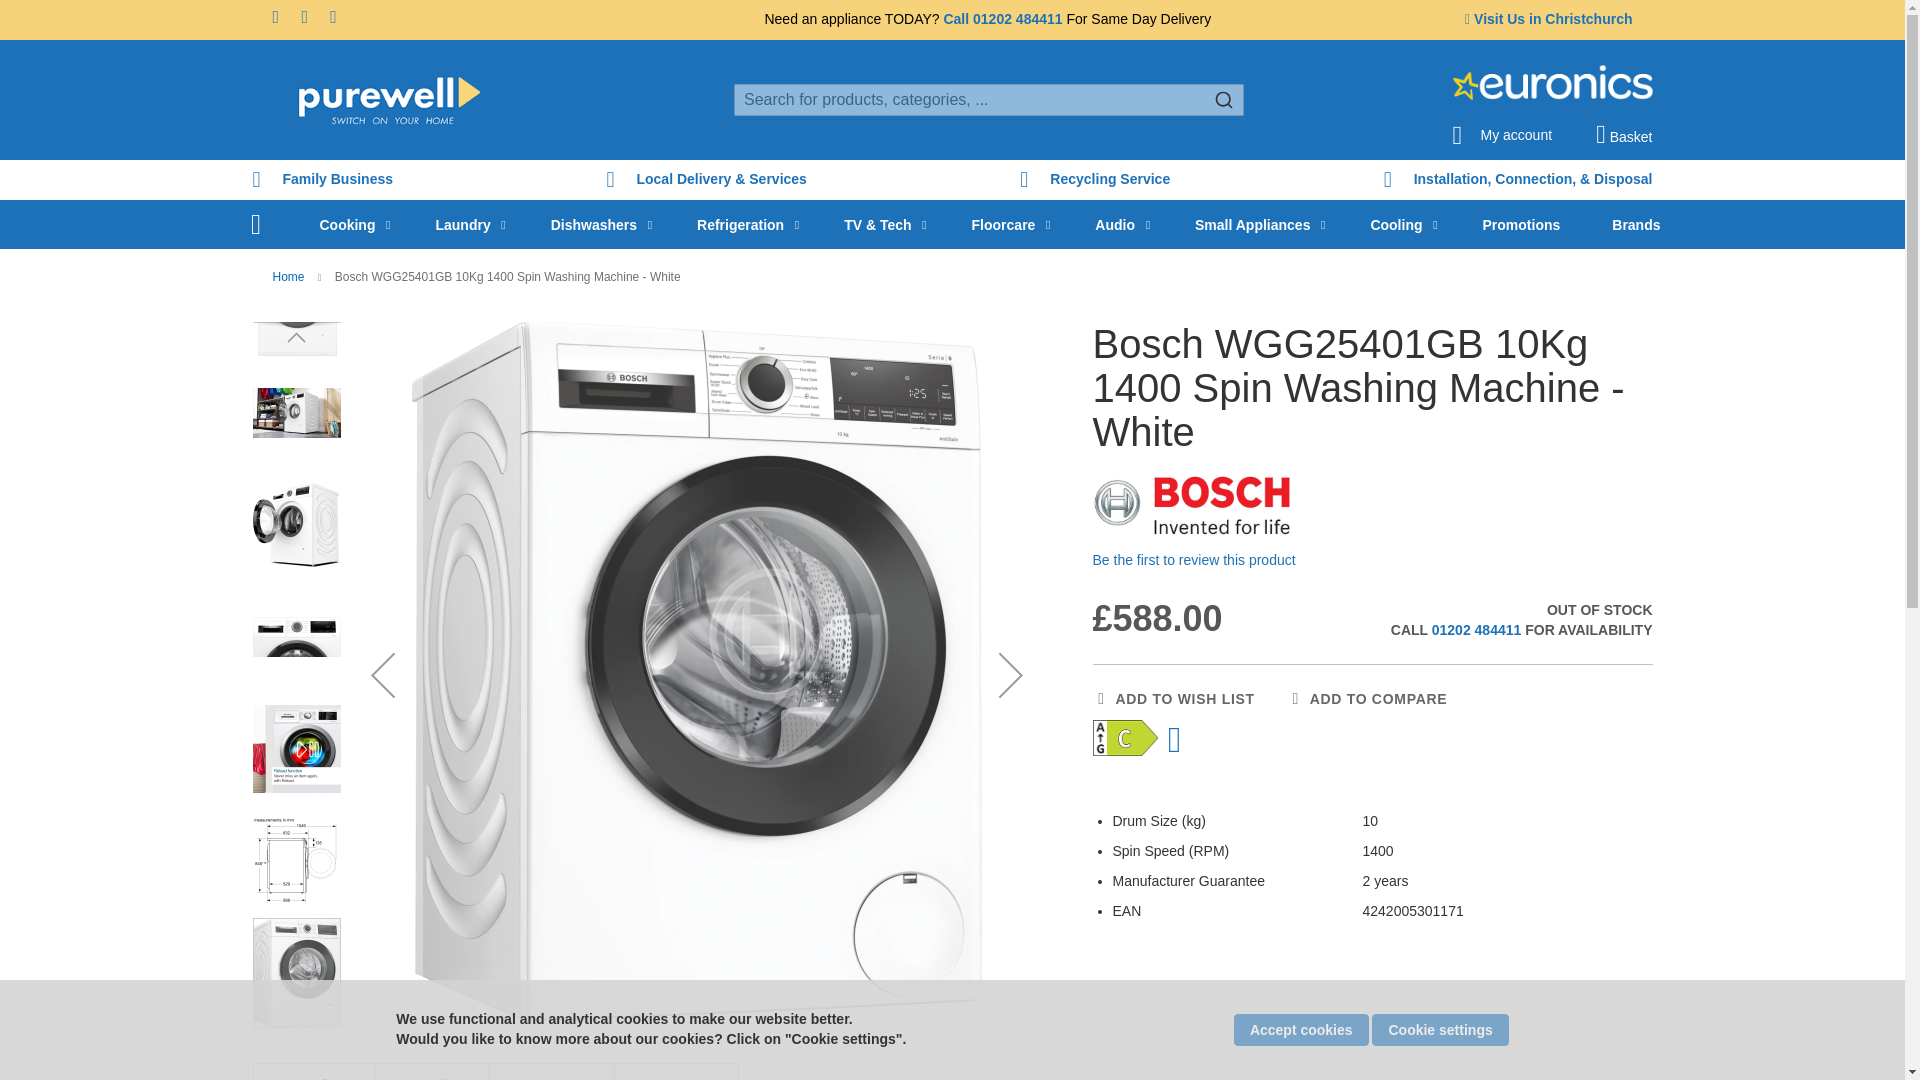 The width and height of the screenshot is (1920, 1080). I want to click on Home, so click(255, 224).